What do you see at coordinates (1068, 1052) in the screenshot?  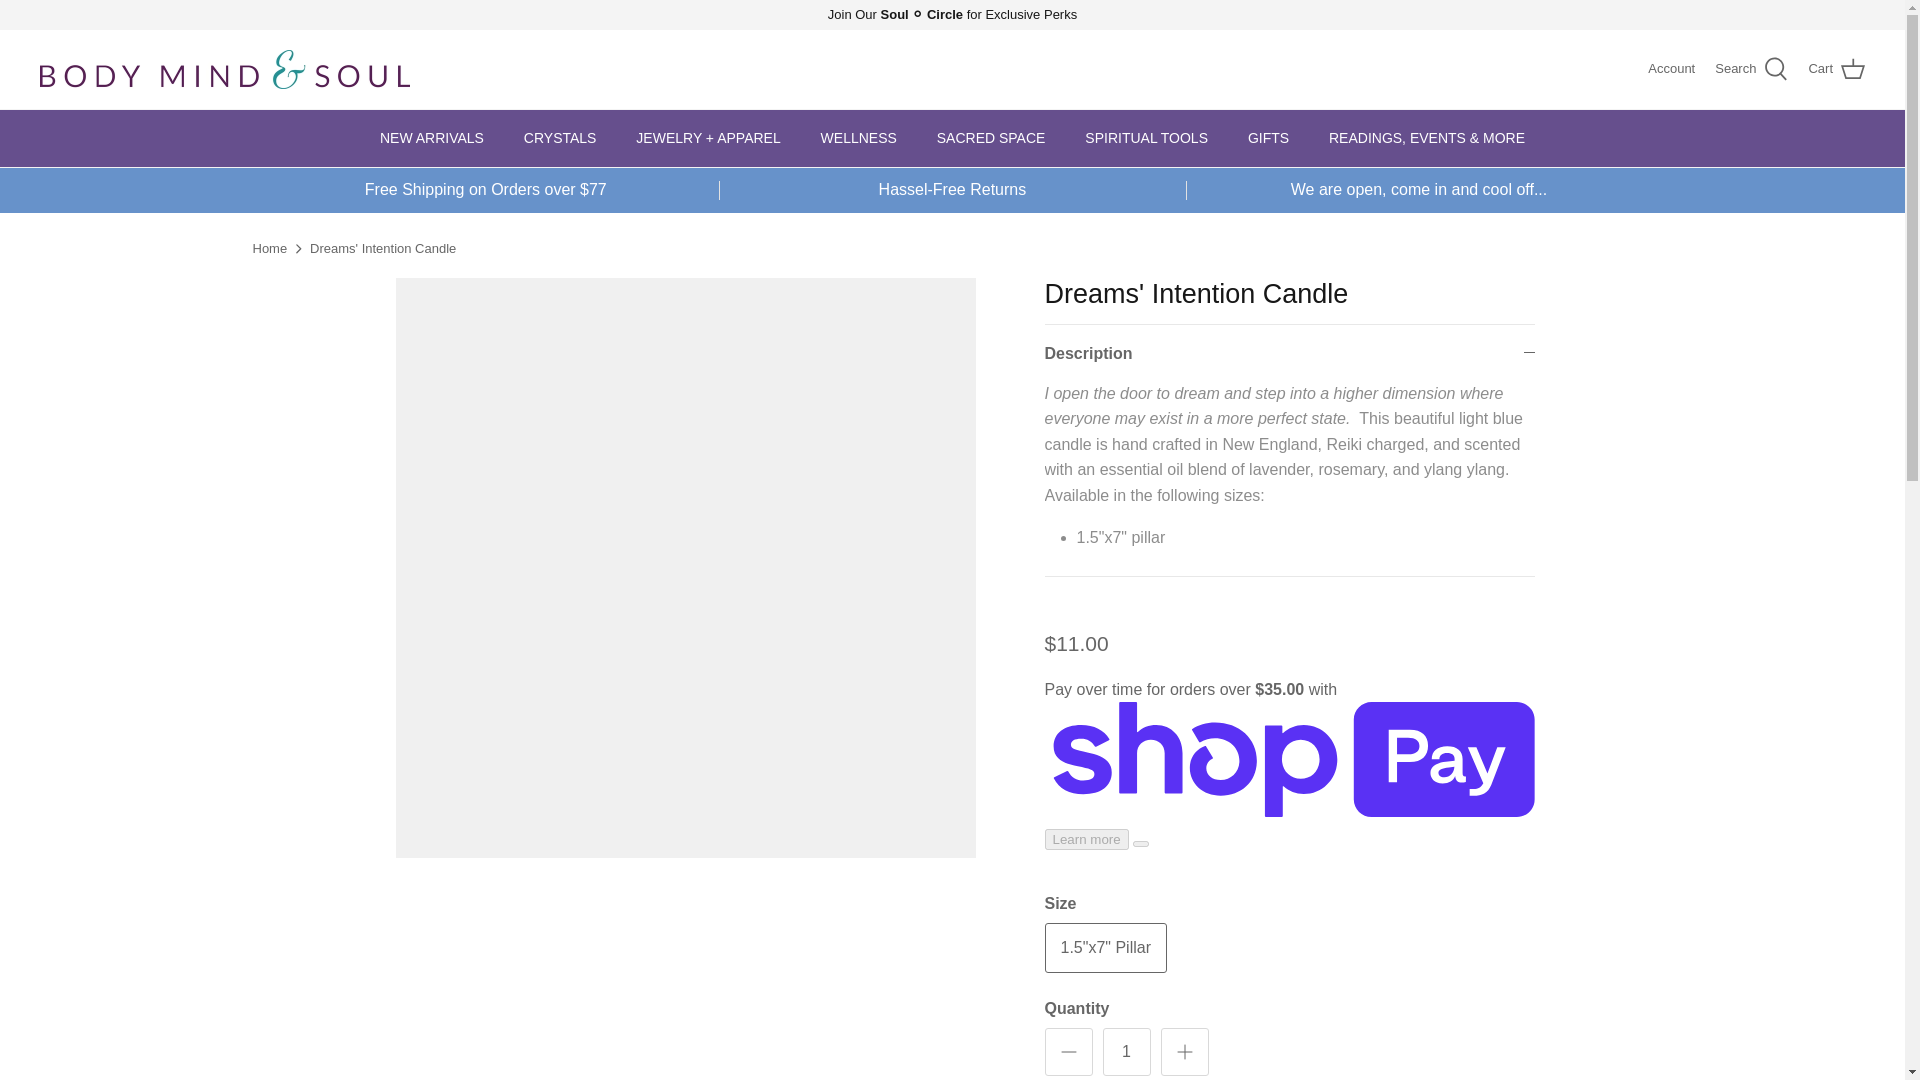 I see `Minus` at bounding box center [1068, 1052].